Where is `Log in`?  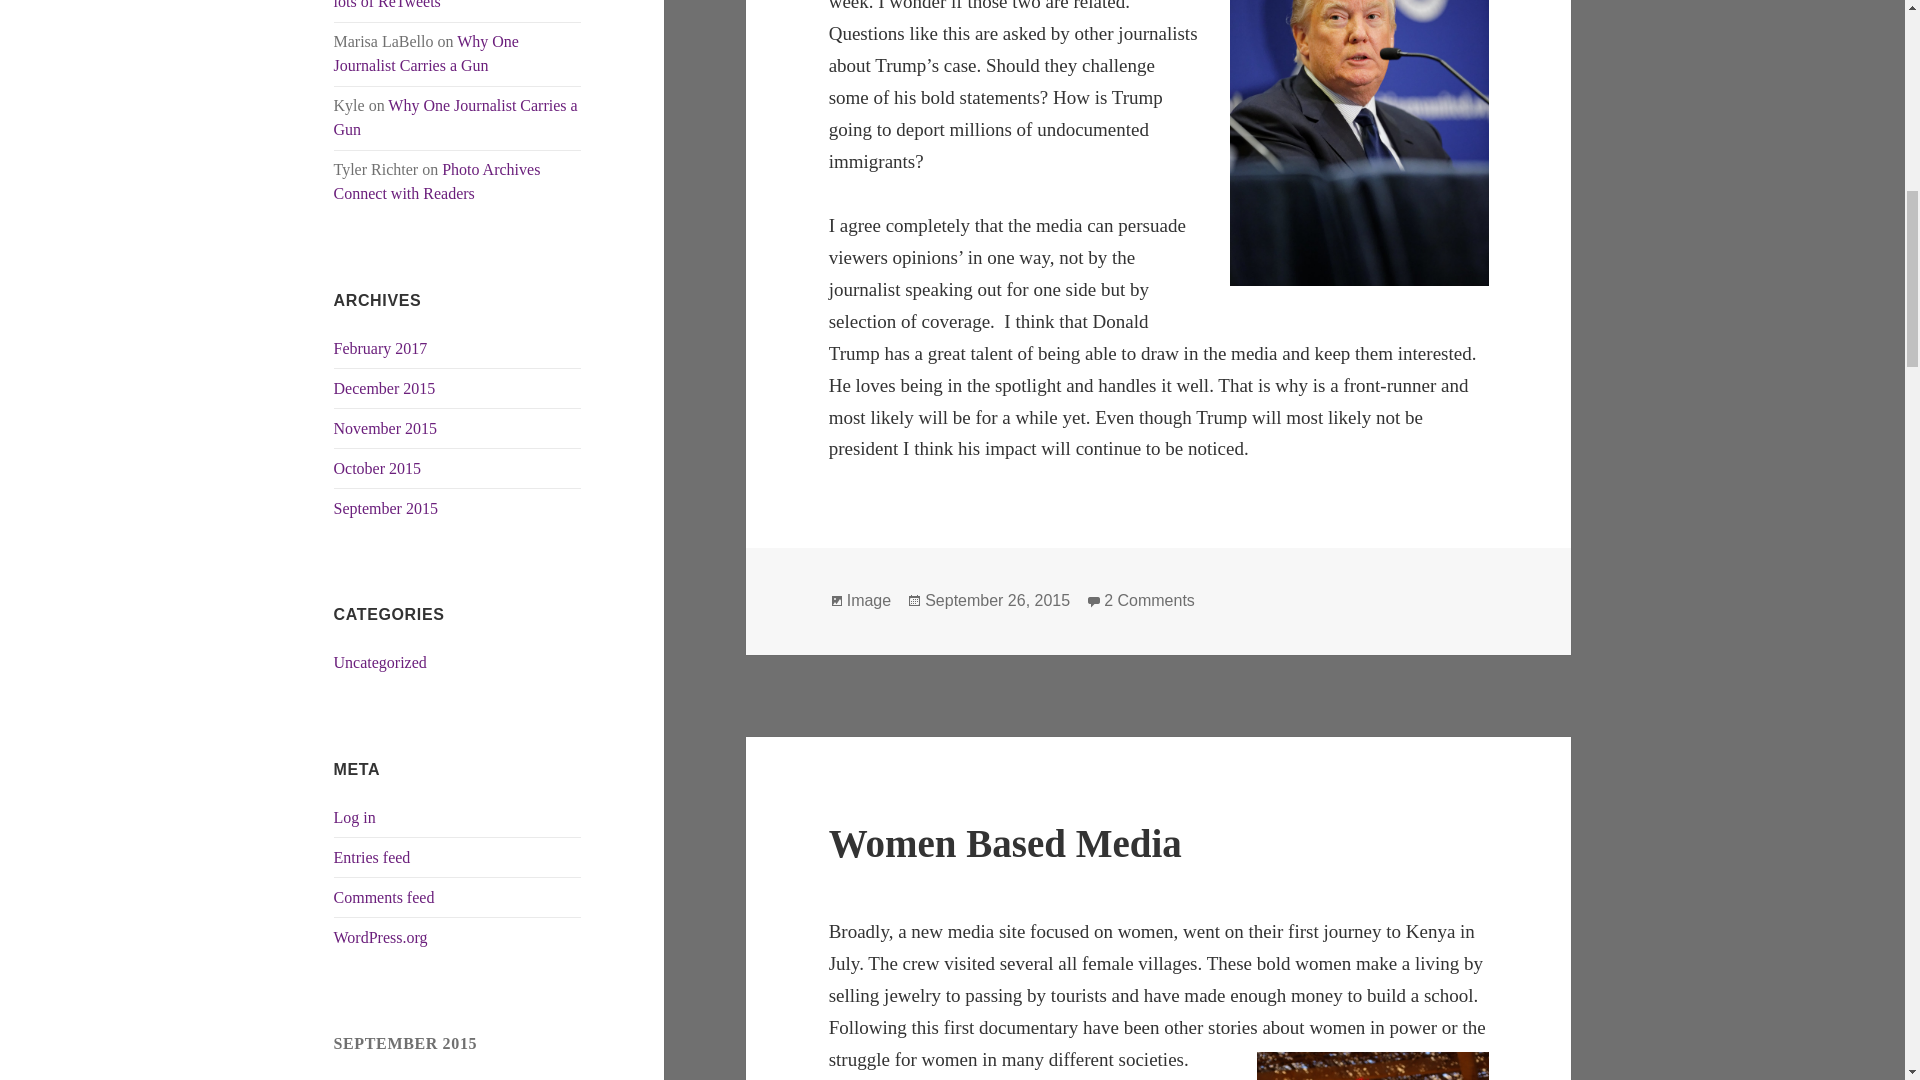
Log in is located at coordinates (355, 817).